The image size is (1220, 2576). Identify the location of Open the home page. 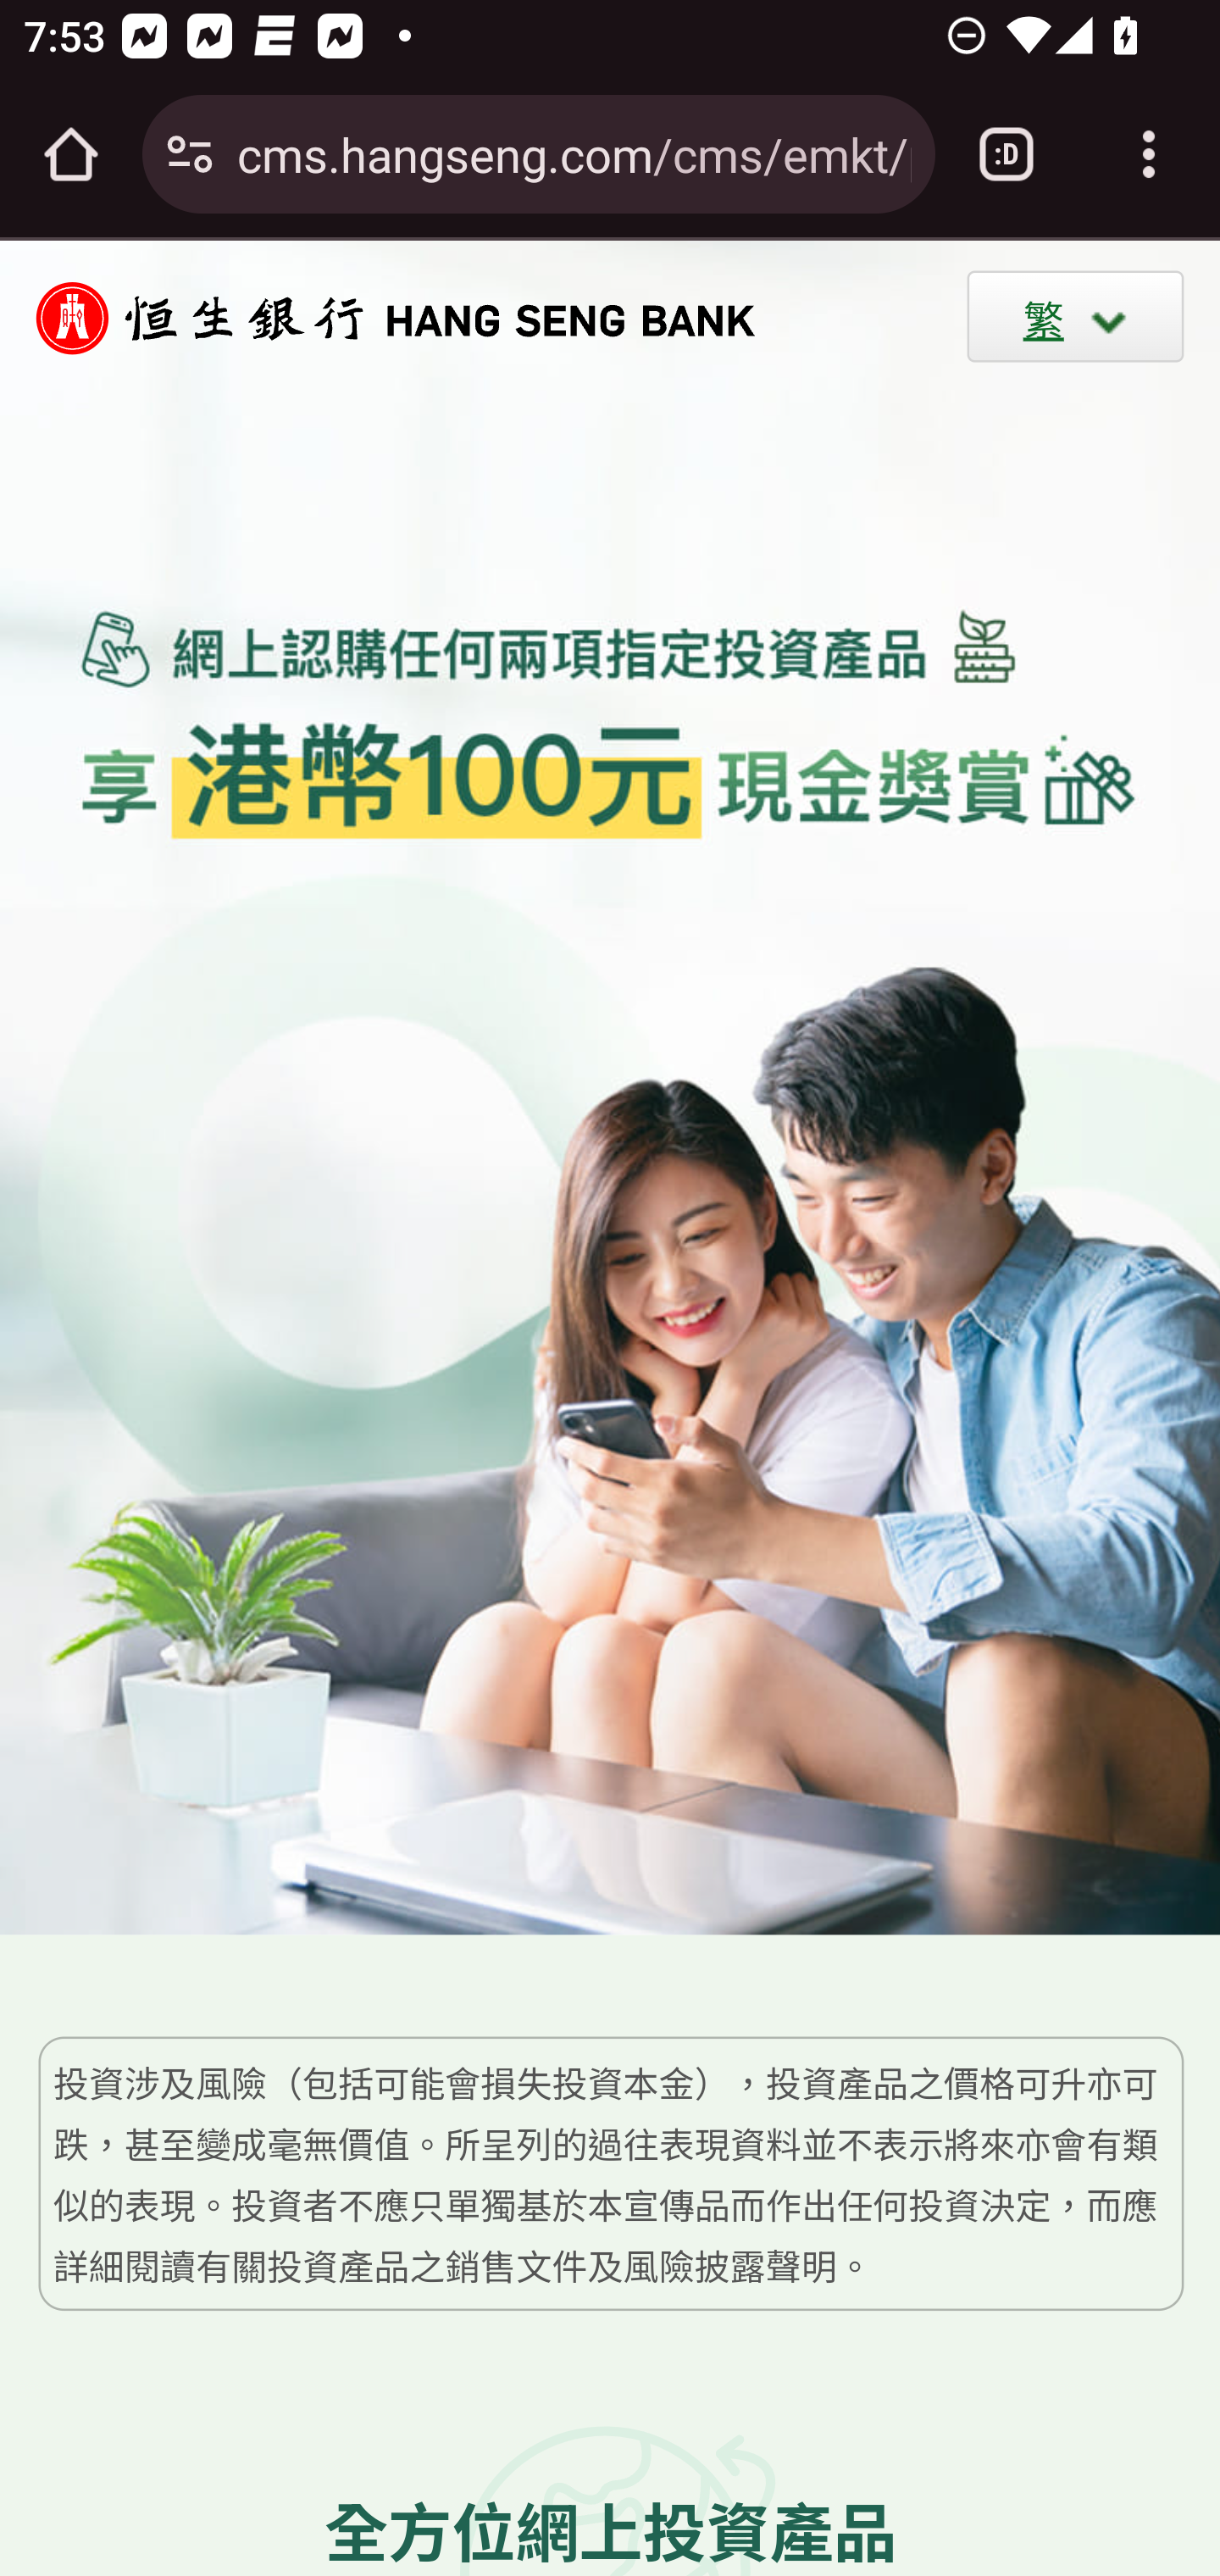
(71, 154).